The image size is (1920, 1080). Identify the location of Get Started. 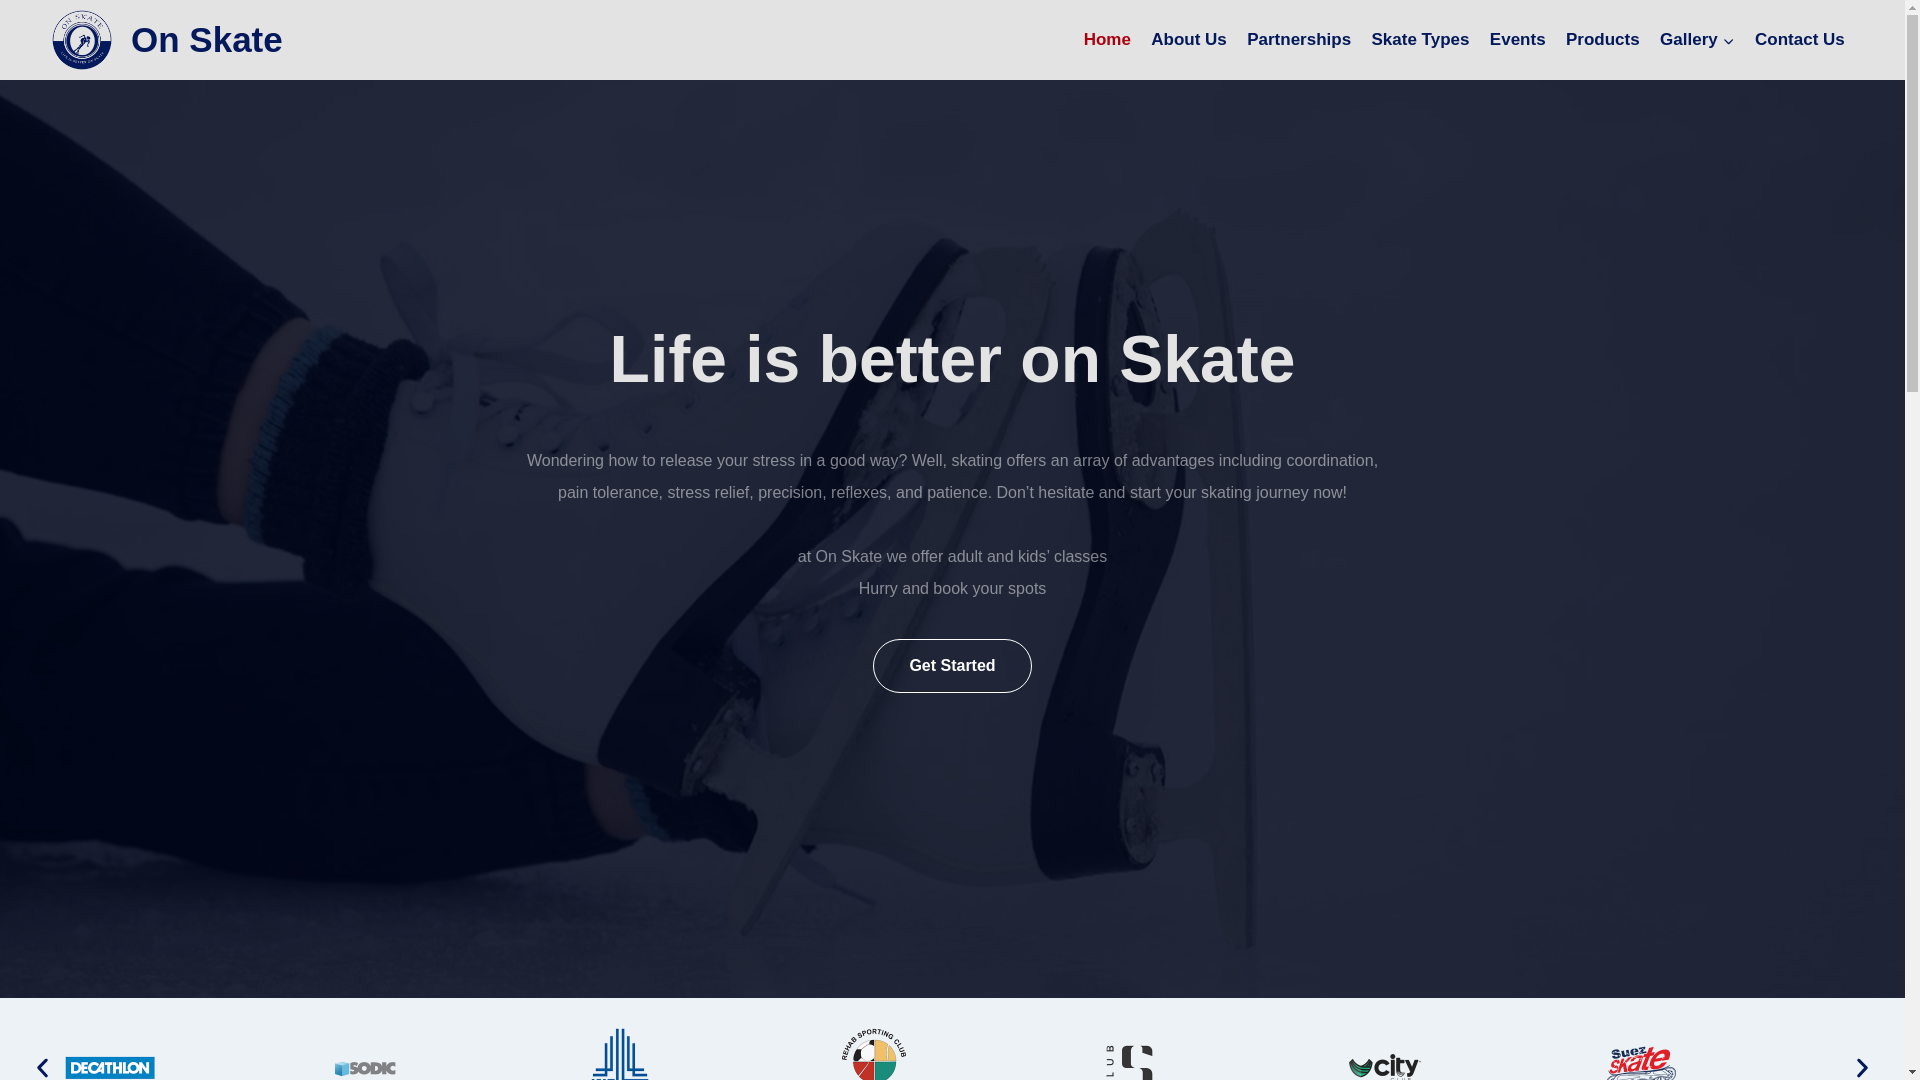
(952, 665).